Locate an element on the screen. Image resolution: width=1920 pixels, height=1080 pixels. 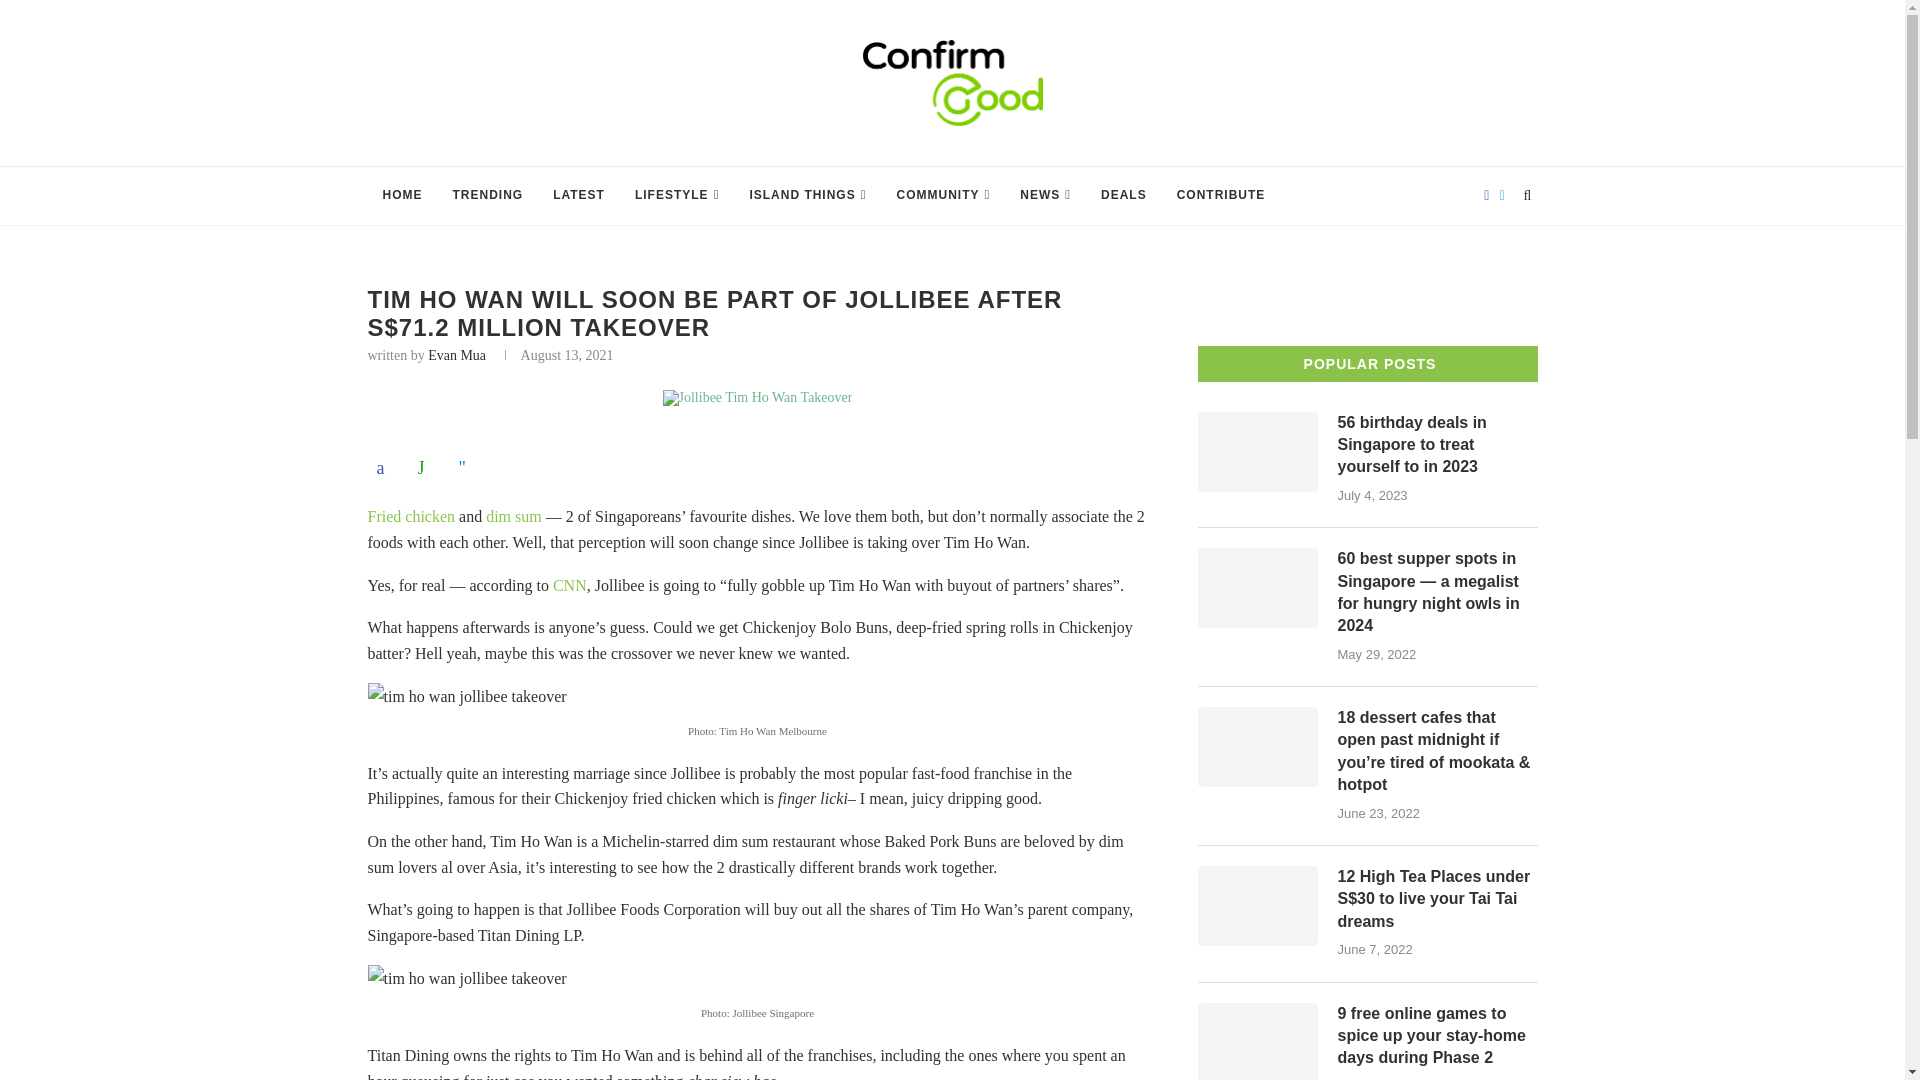
ISLAND THINGS is located at coordinates (807, 196).